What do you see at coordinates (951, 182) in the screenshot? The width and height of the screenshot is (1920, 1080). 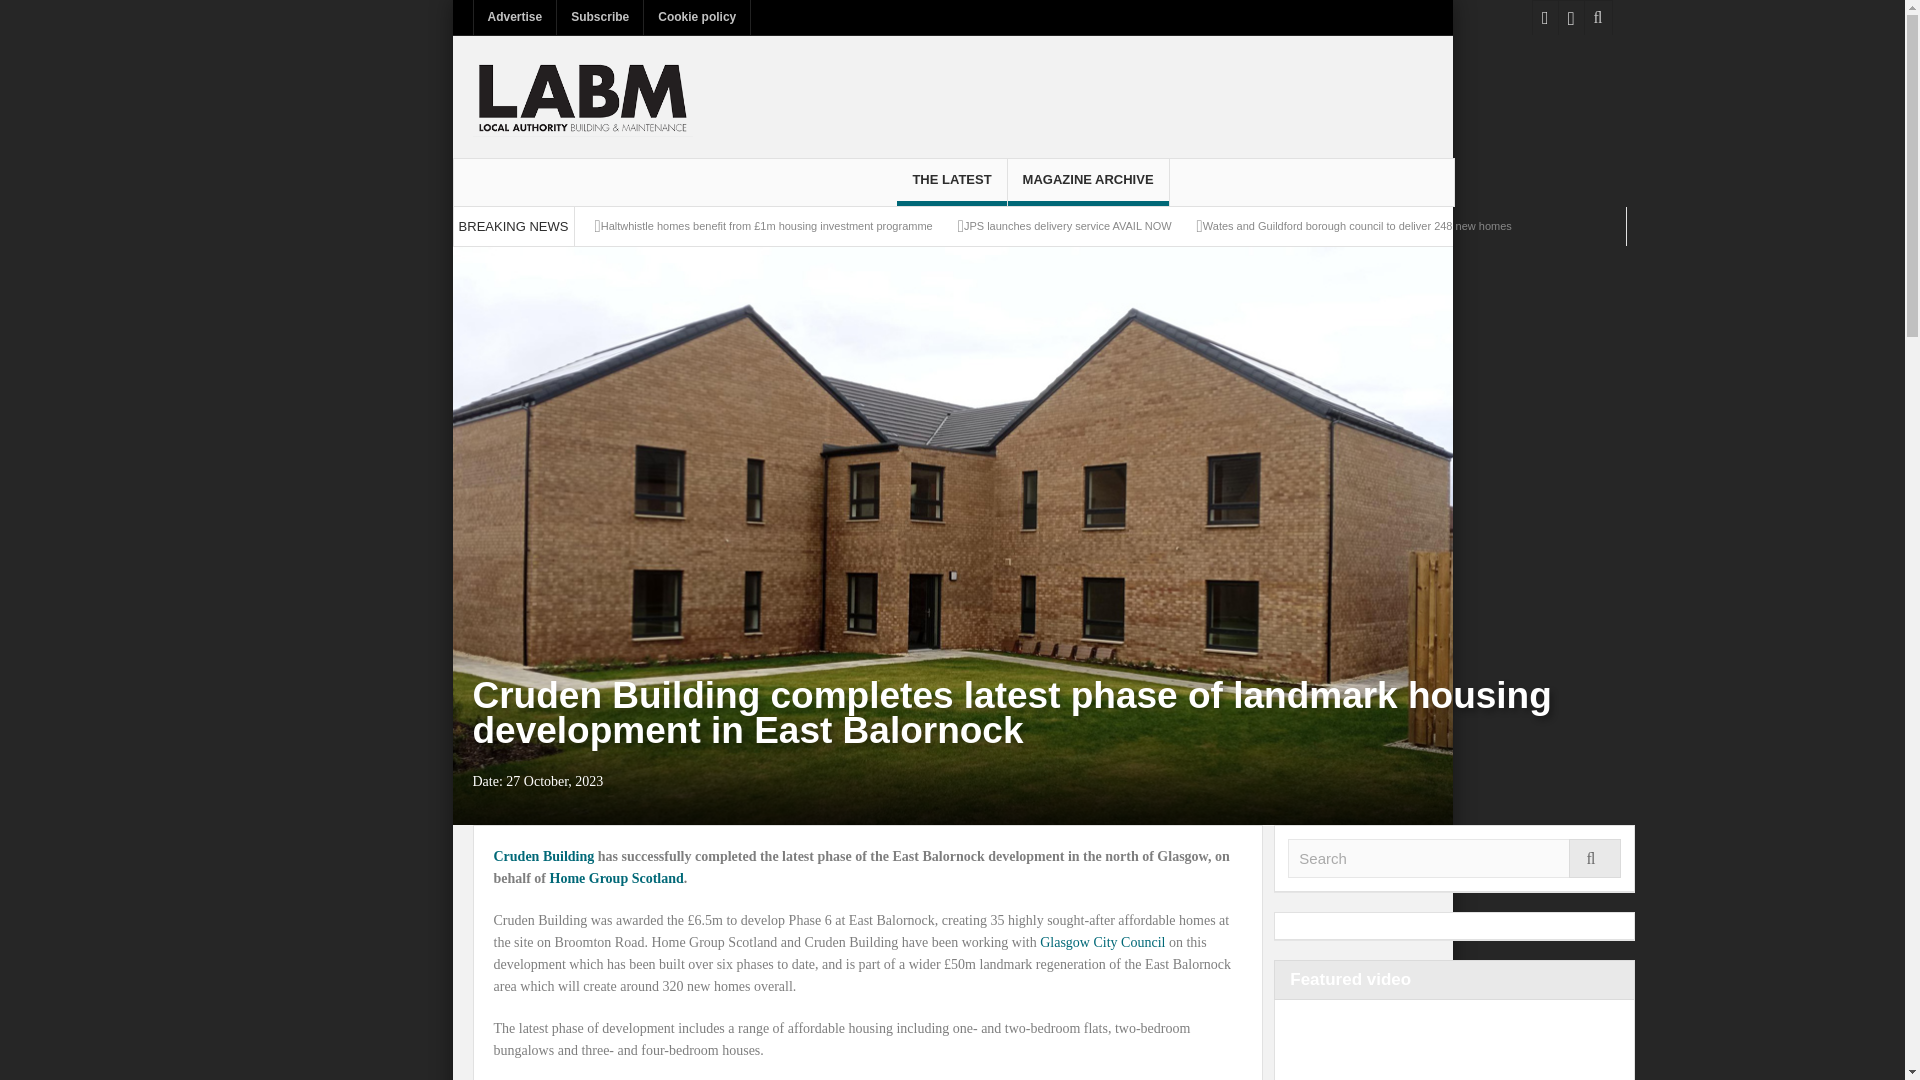 I see `THE LATEST` at bounding box center [951, 182].